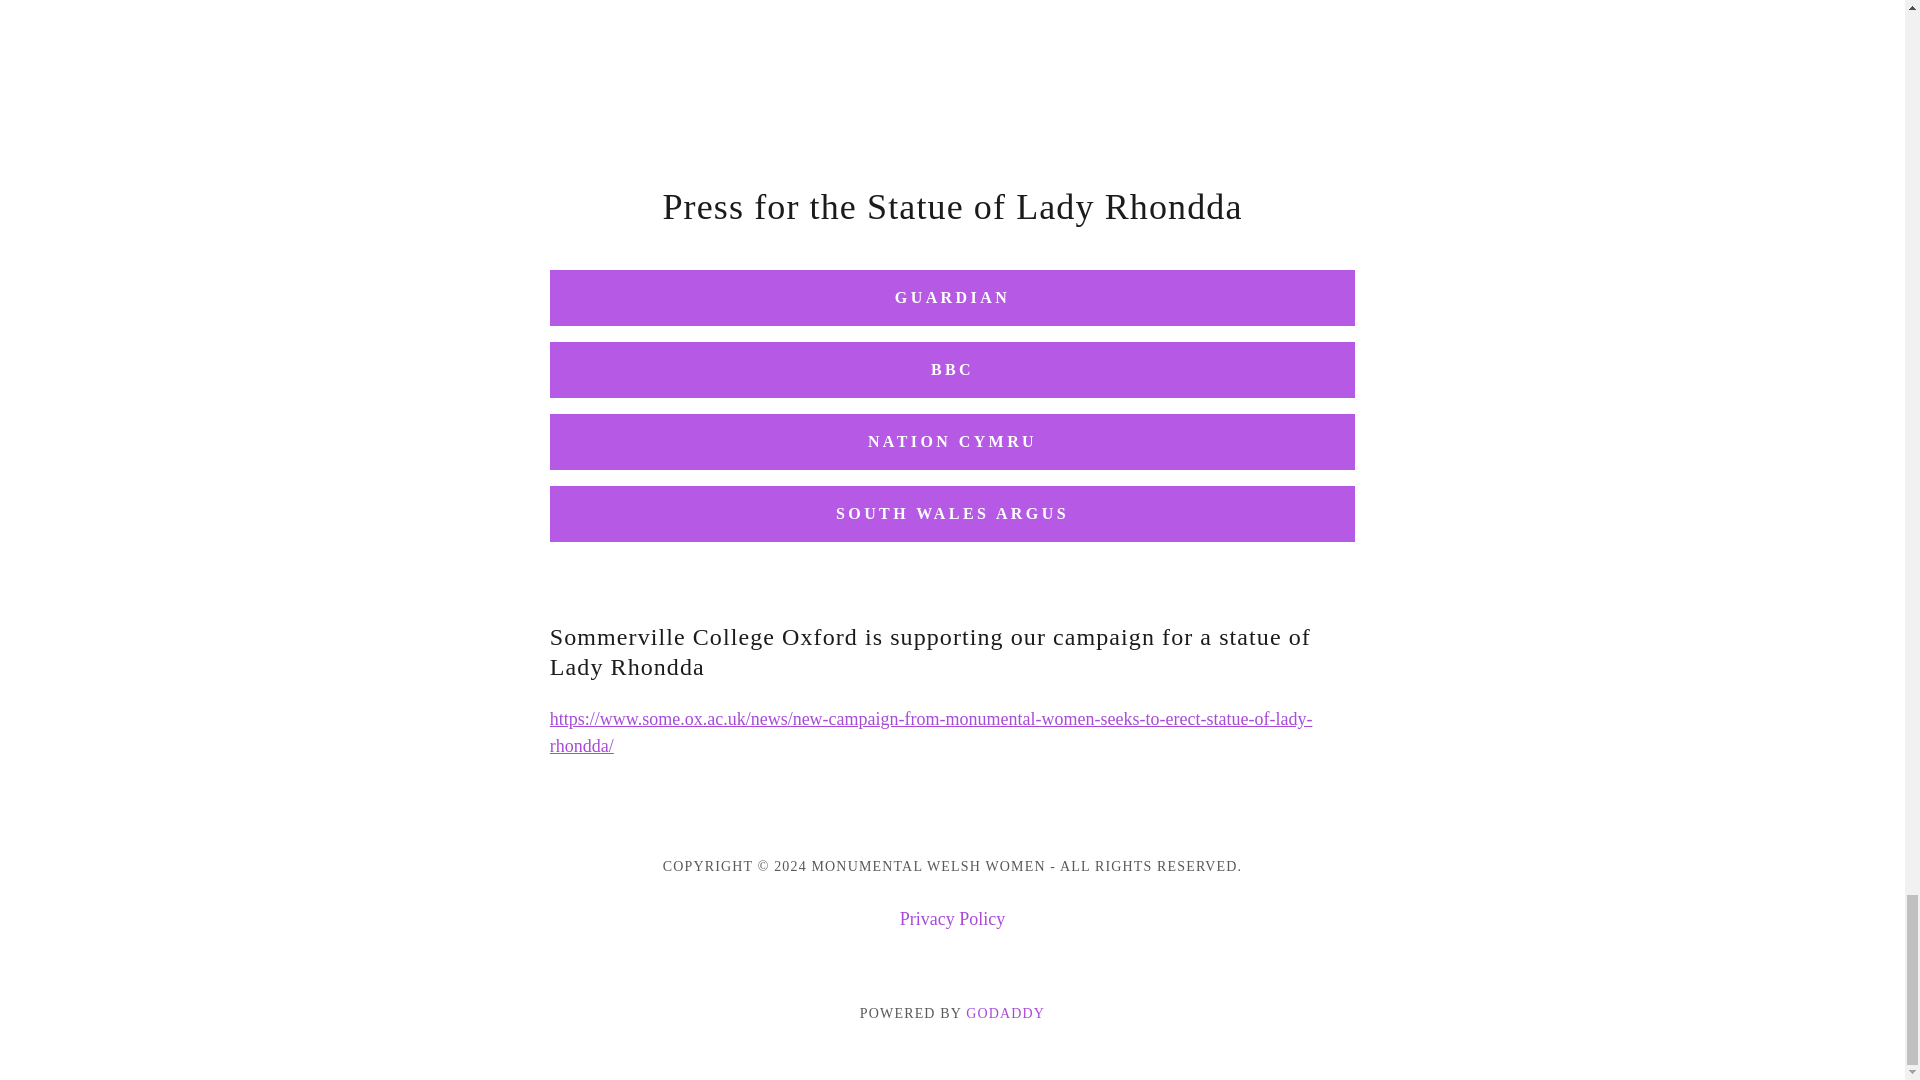 Image resolution: width=1920 pixels, height=1080 pixels. What do you see at coordinates (952, 514) in the screenshot?
I see `SOUTH WALES ARGUS` at bounding box center [952, 514].